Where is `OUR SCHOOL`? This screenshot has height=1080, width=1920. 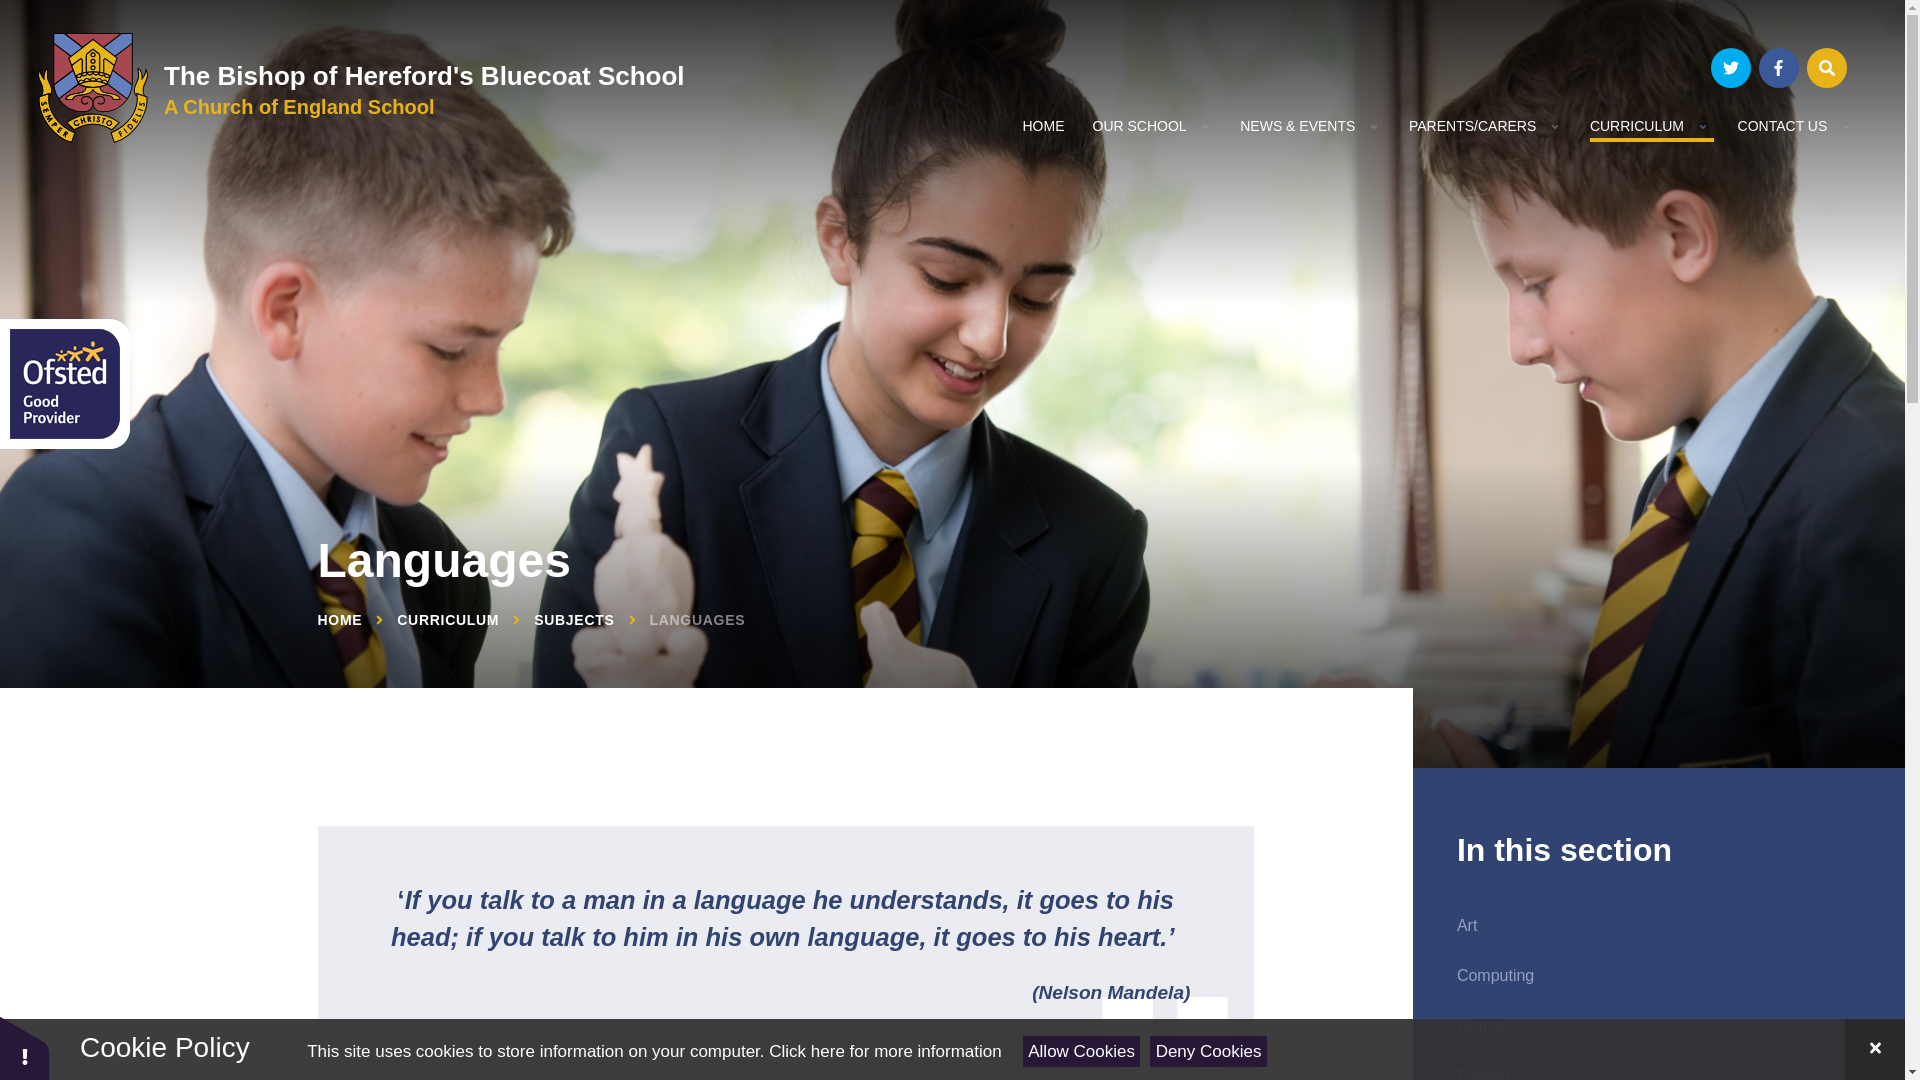 OUR SCHOOL is located at coordinates (1138, 125).